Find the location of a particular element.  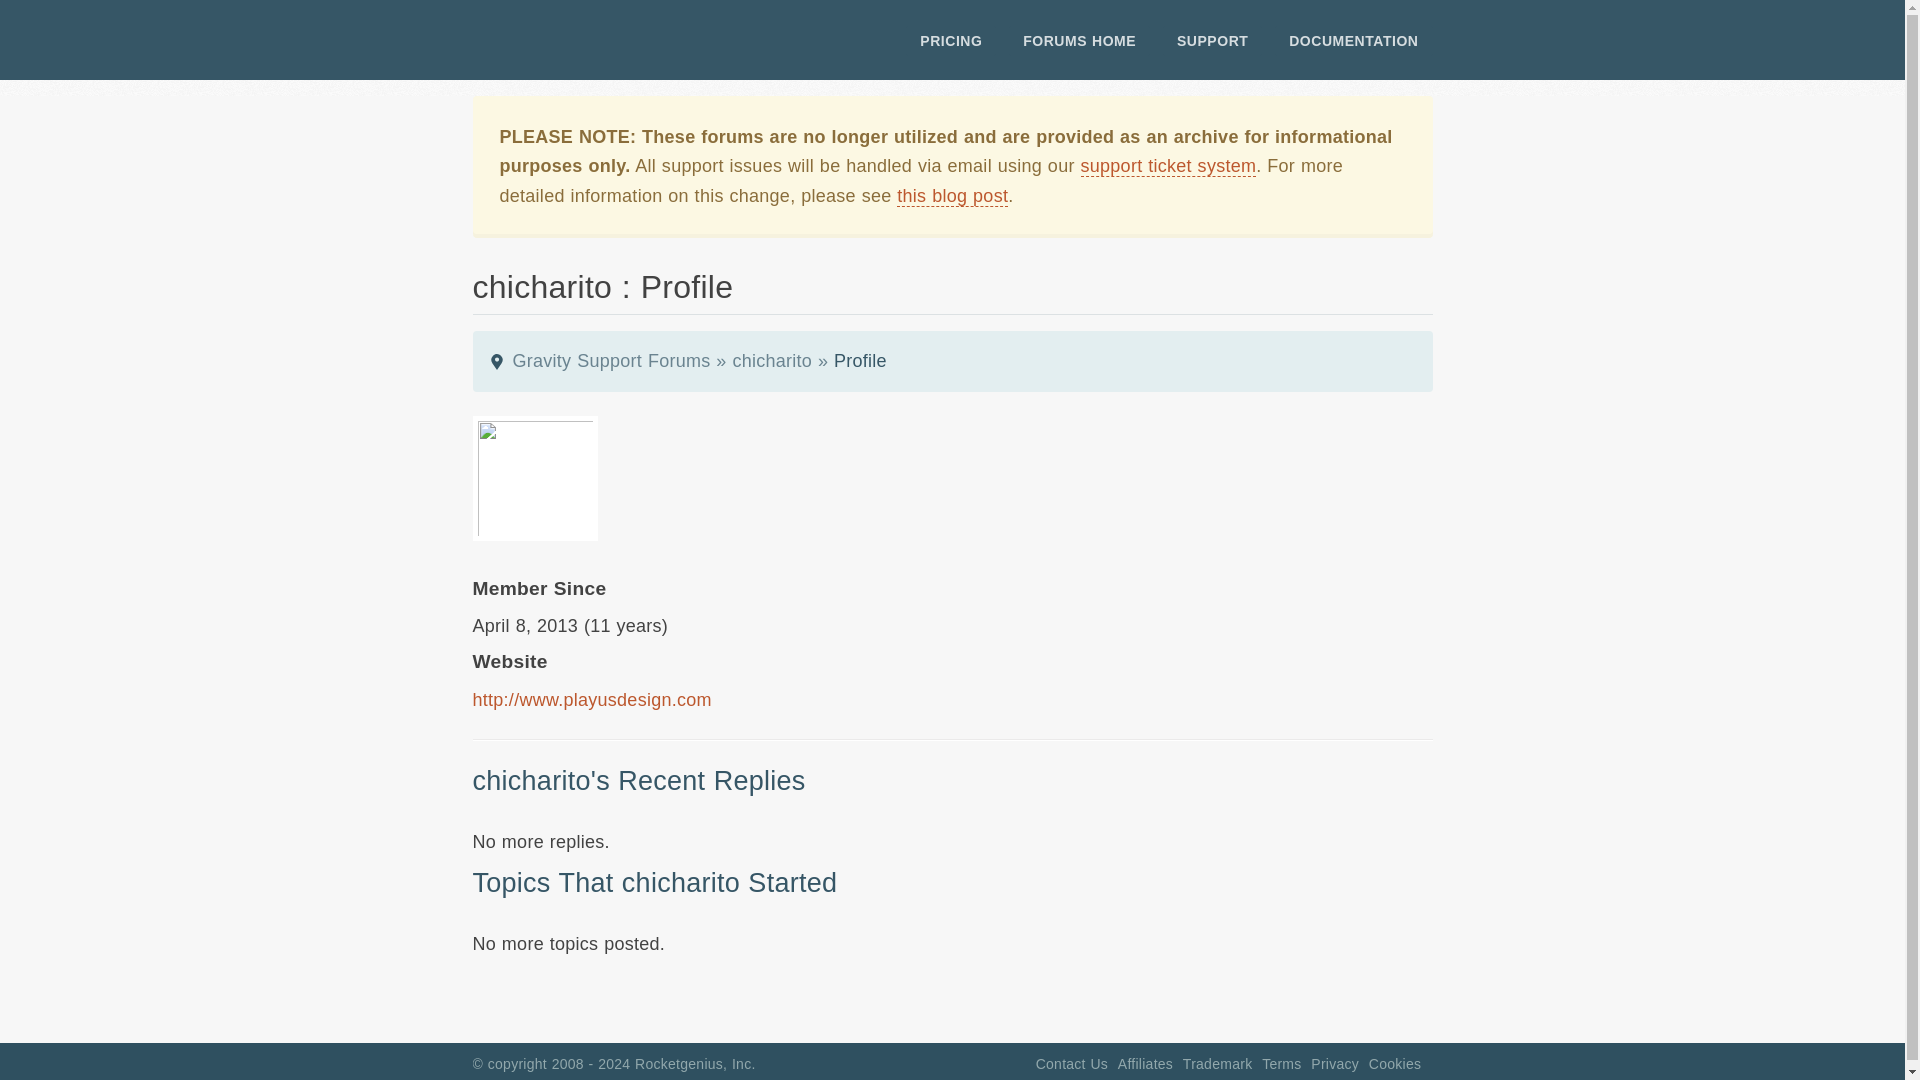

PRICING is located at coordinates (951, 40).